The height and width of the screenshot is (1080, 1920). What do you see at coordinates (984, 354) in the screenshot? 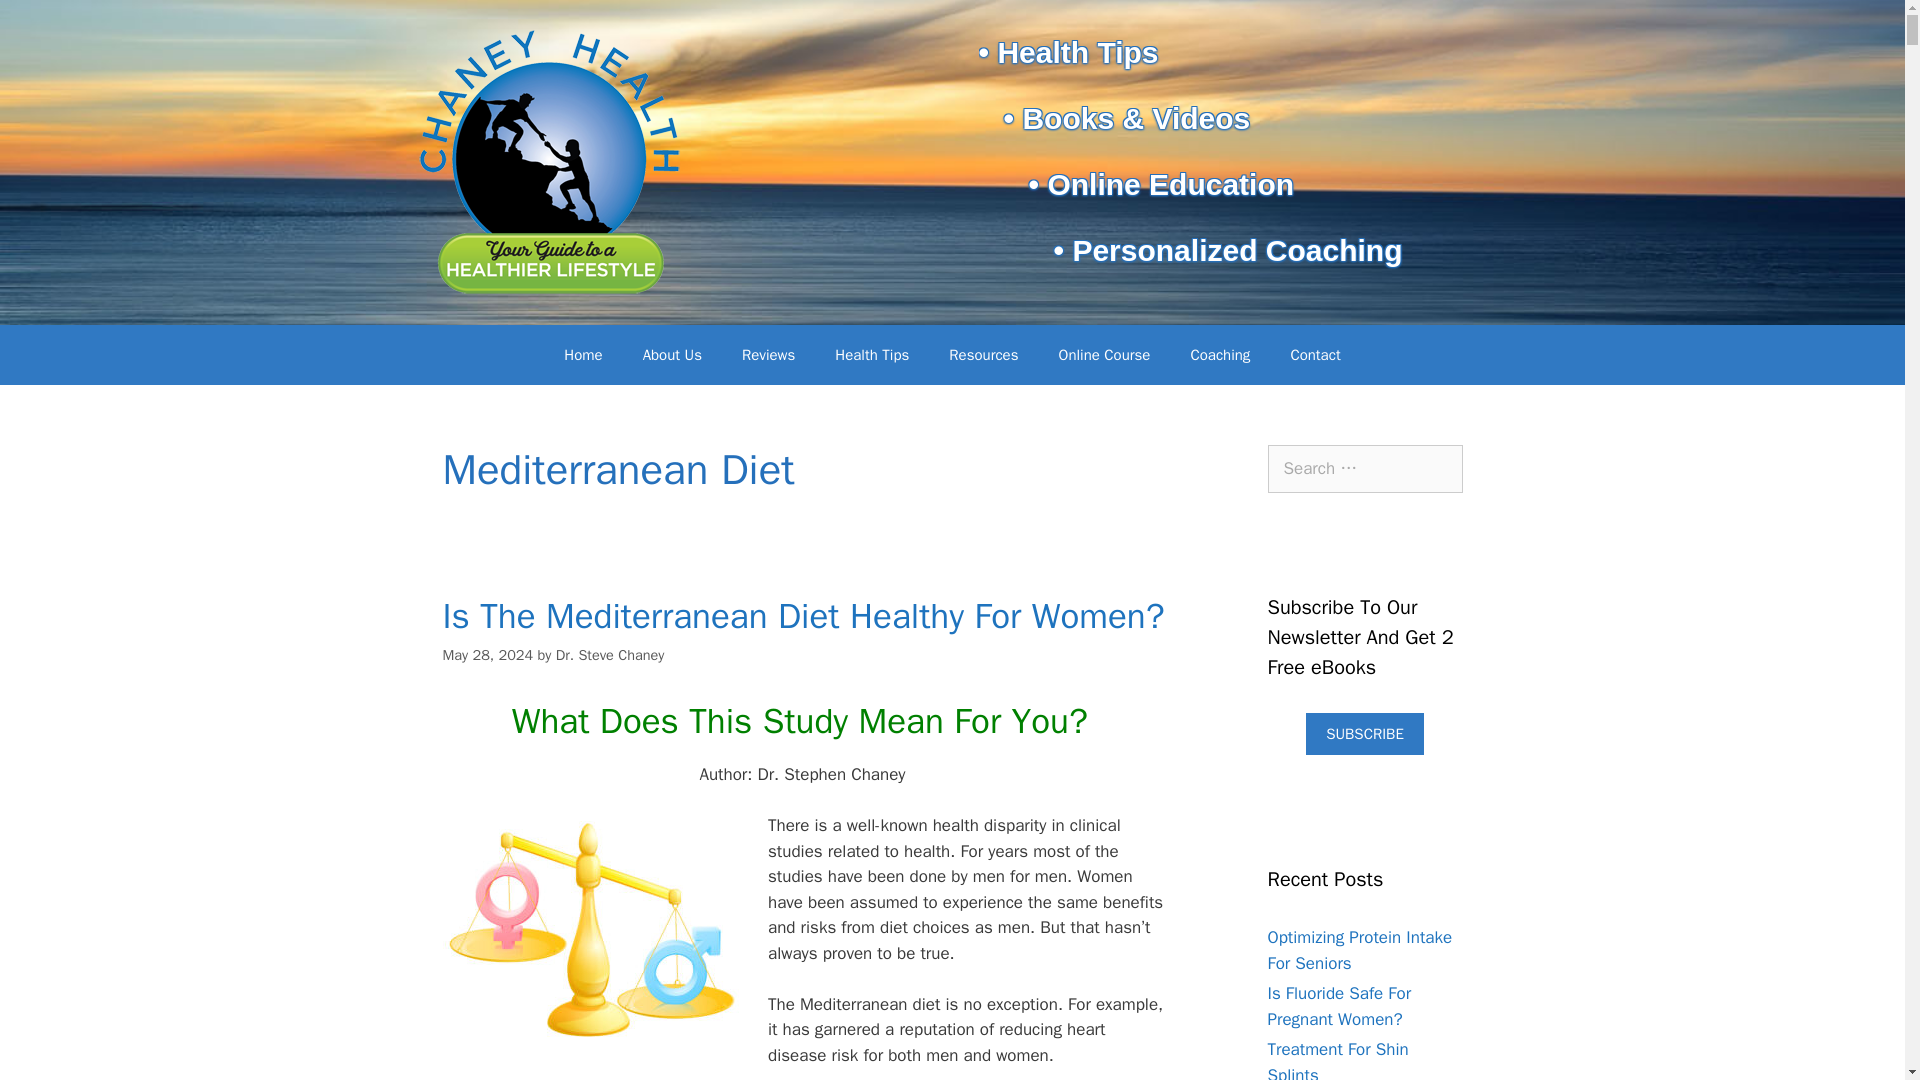
I see `Resources` at bounding box center [984, 354].